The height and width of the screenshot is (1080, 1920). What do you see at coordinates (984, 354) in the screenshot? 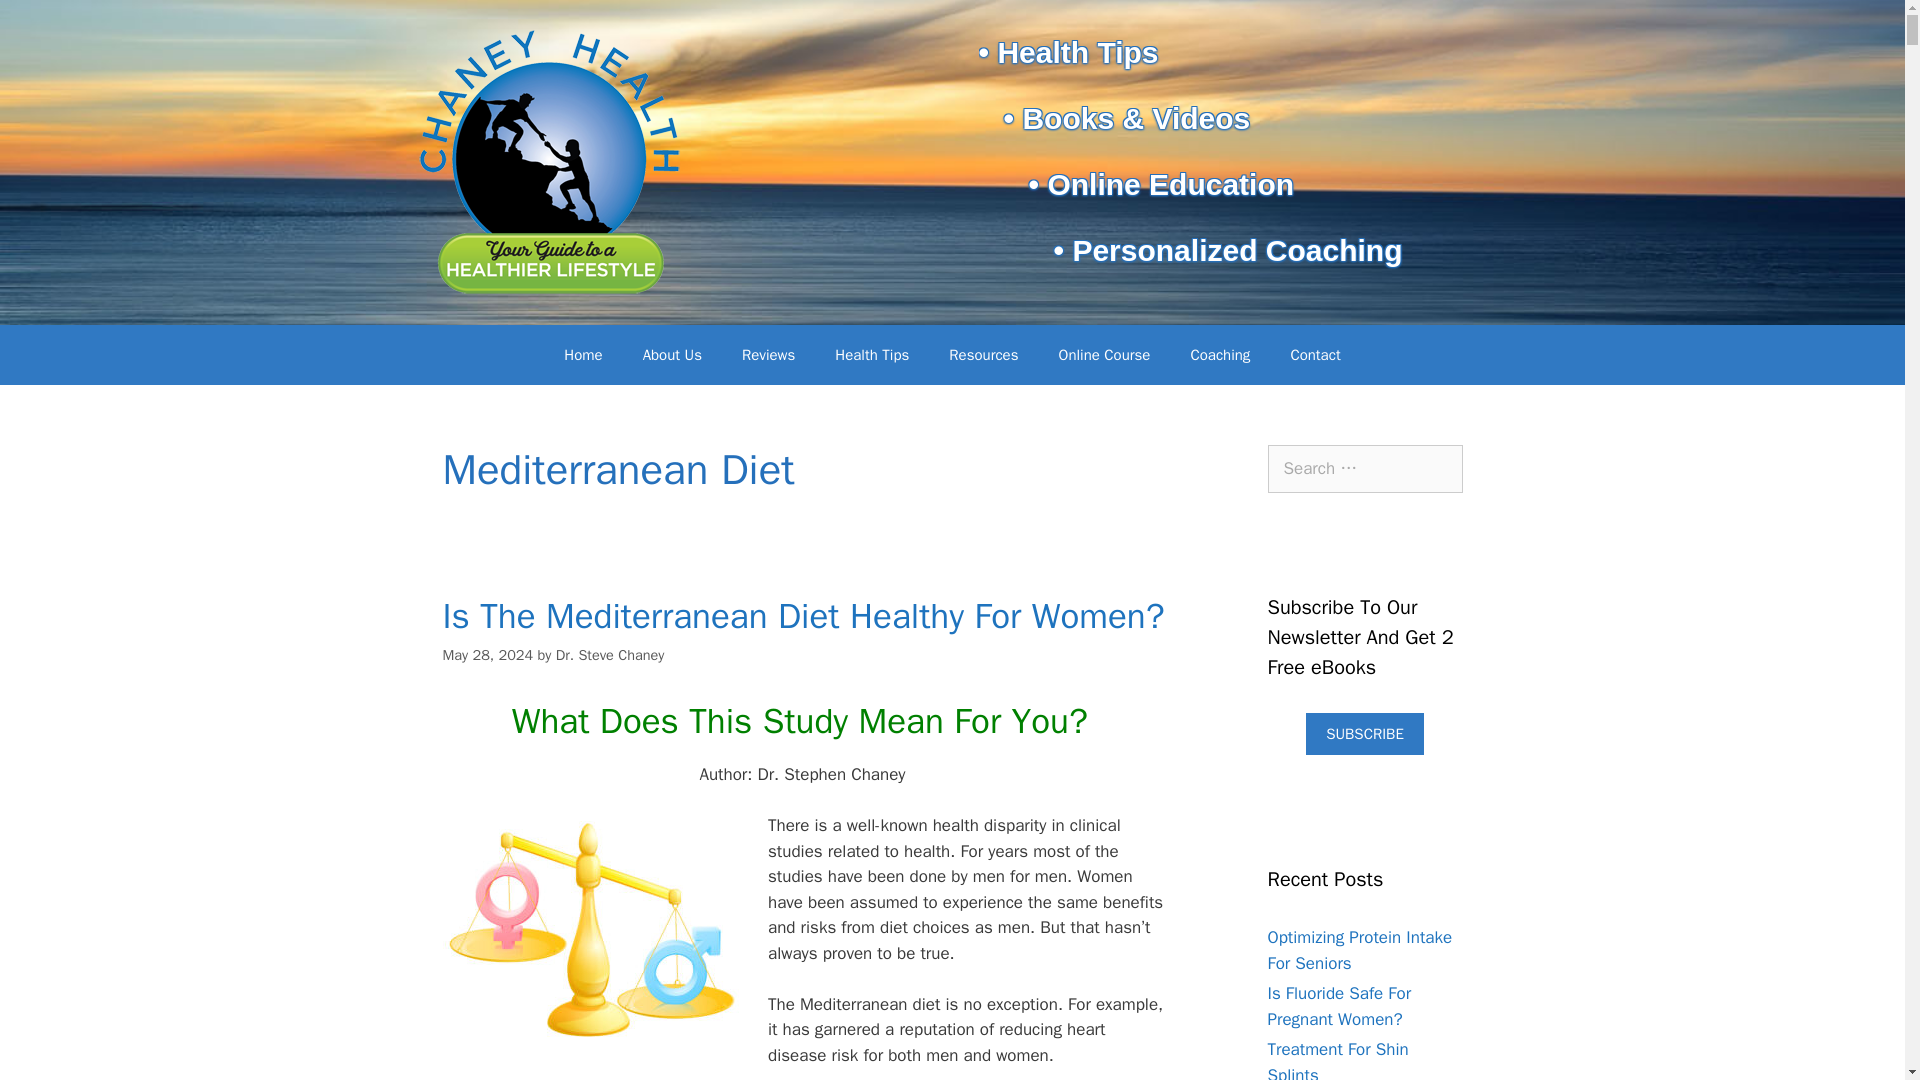
I see `Resources` at bounding box center [984, 354].